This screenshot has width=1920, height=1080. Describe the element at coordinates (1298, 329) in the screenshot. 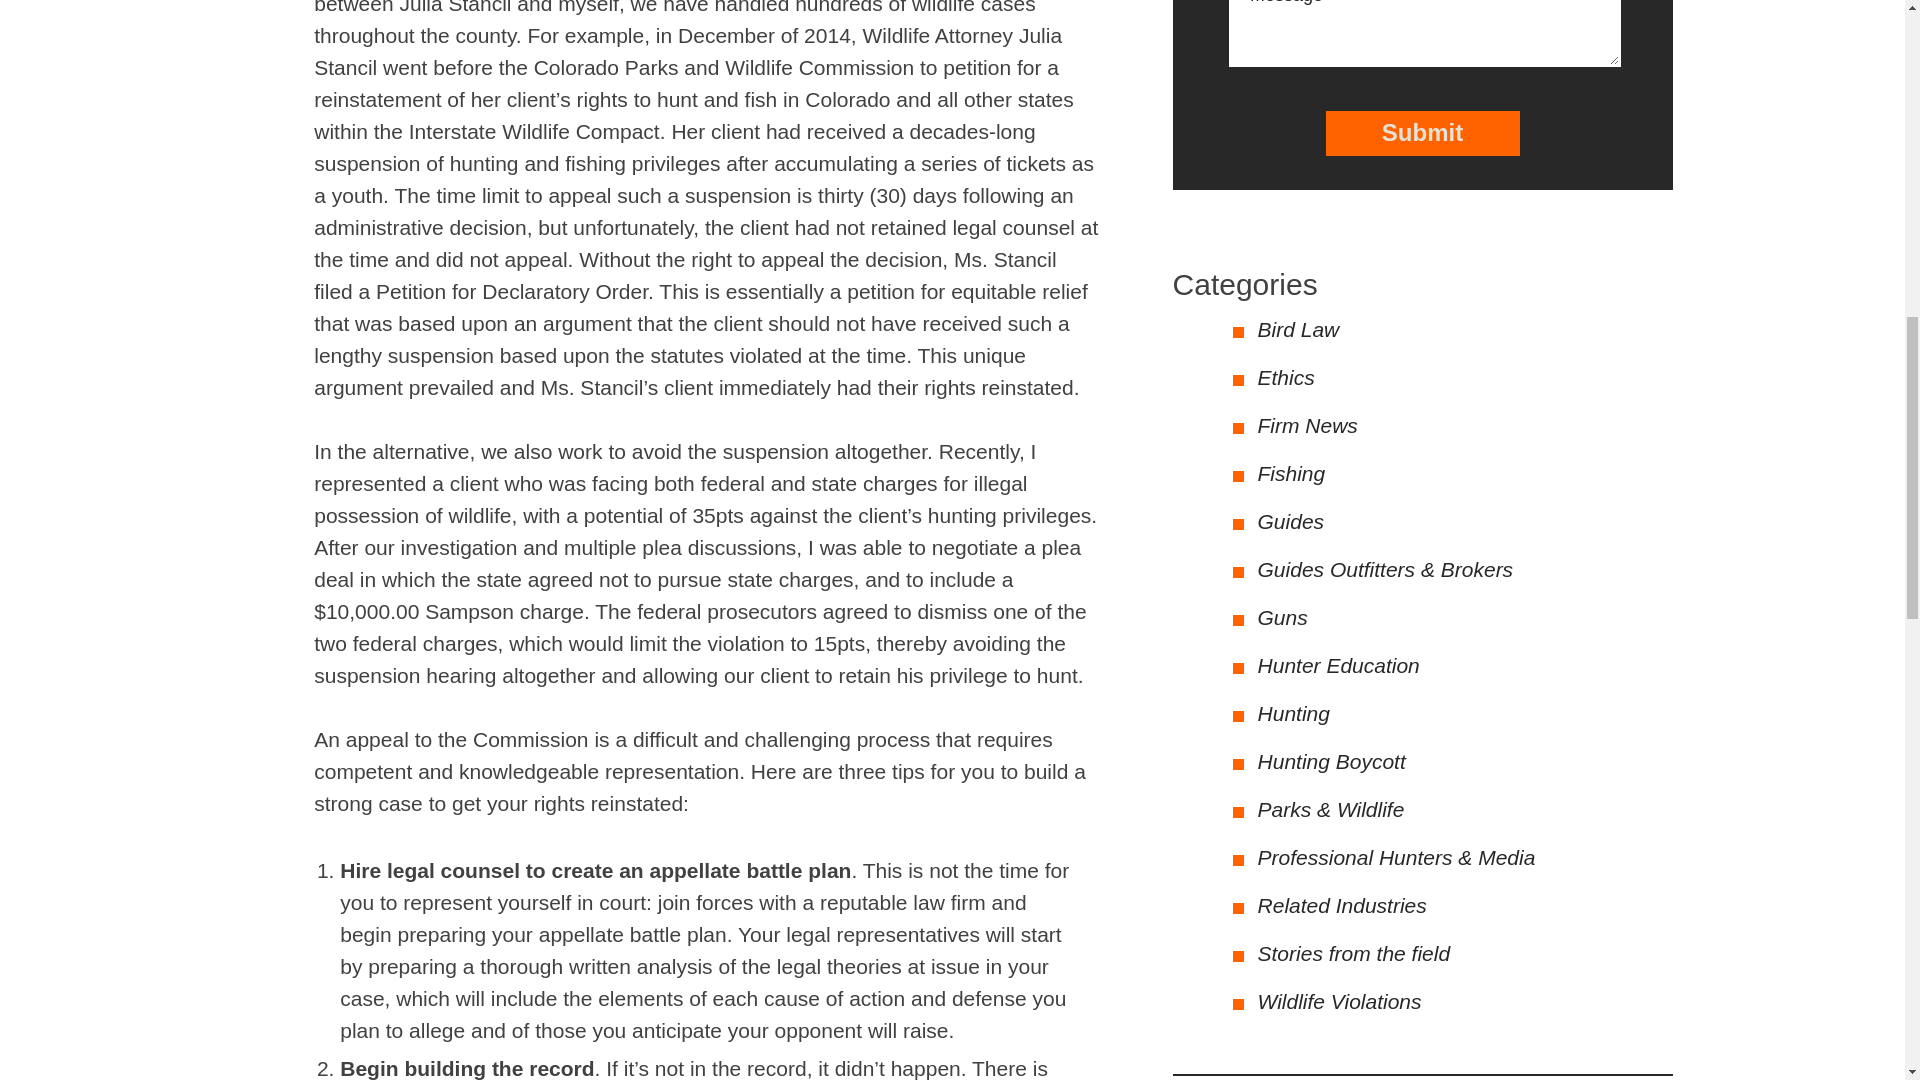

I see `Bird Law` at that location.